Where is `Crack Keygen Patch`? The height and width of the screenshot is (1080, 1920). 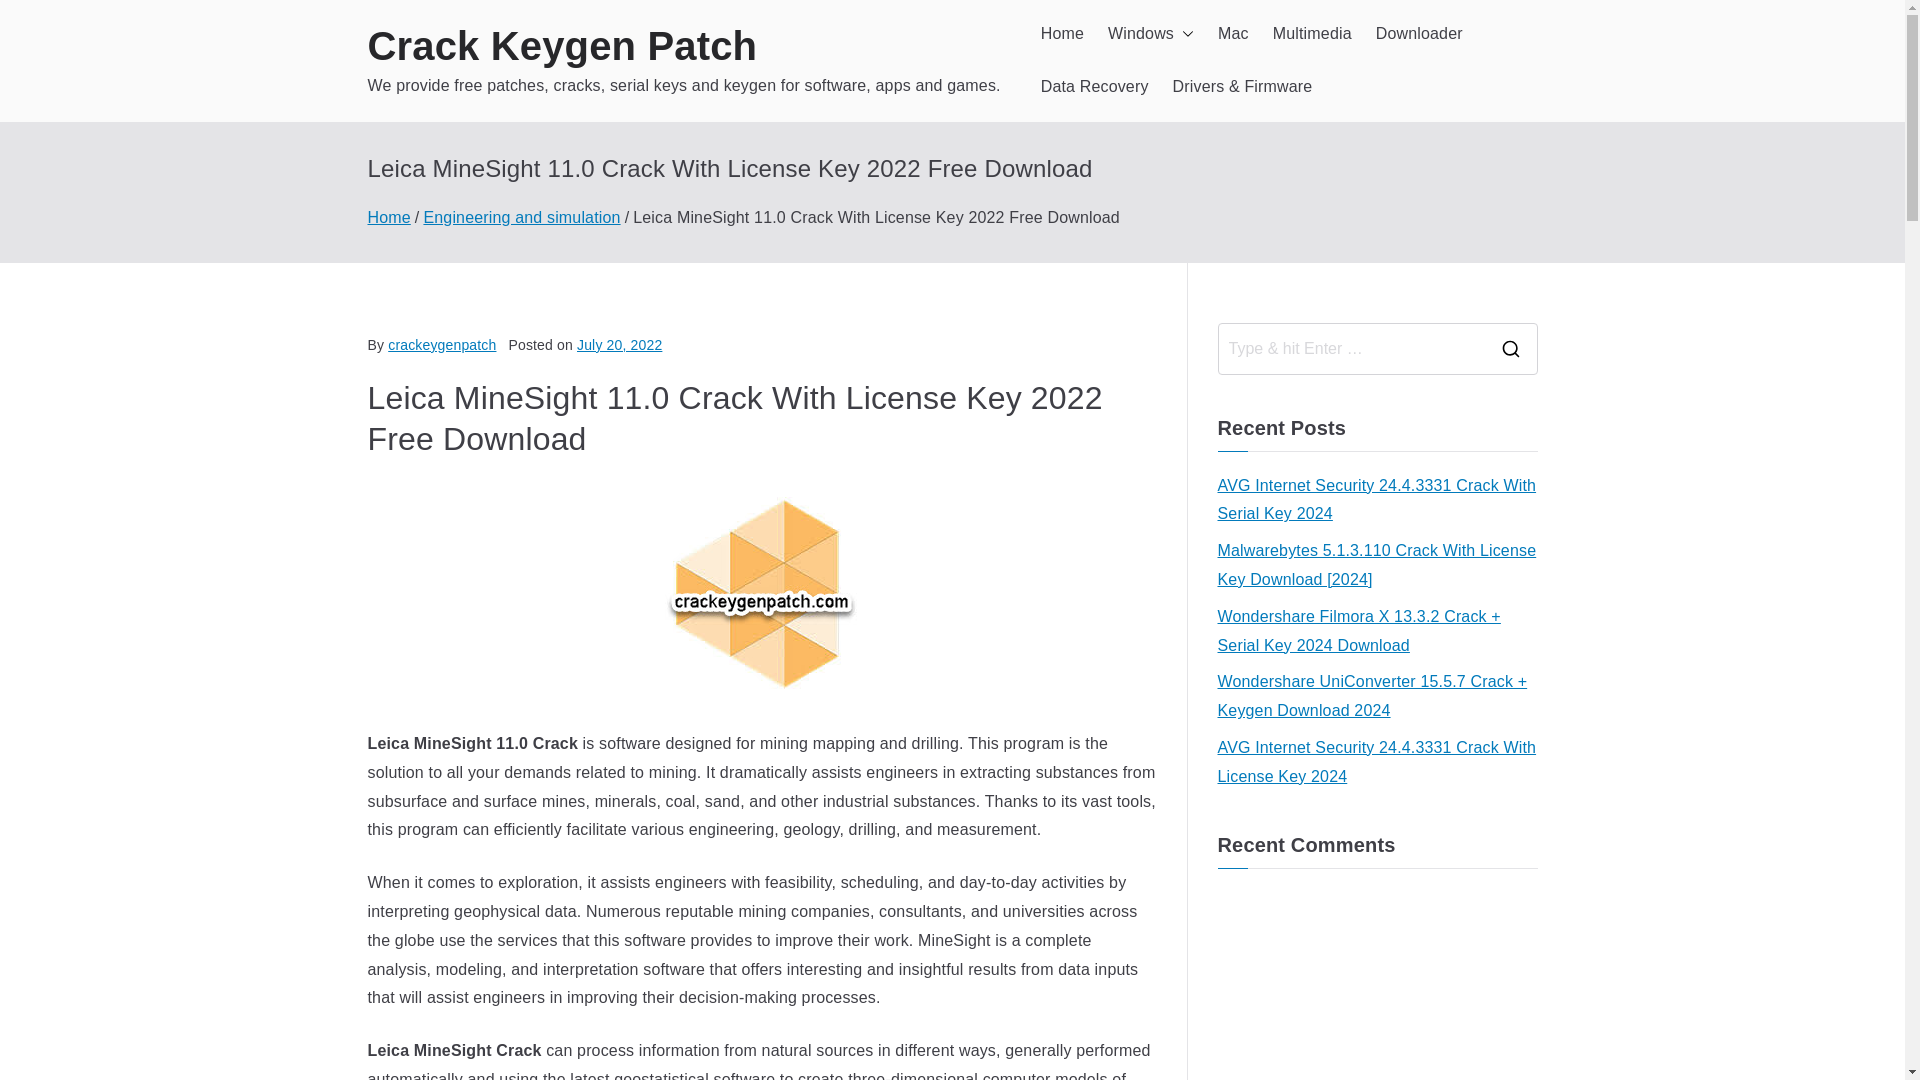
Crack Keygen Patch is located at coordinates (563, 46).